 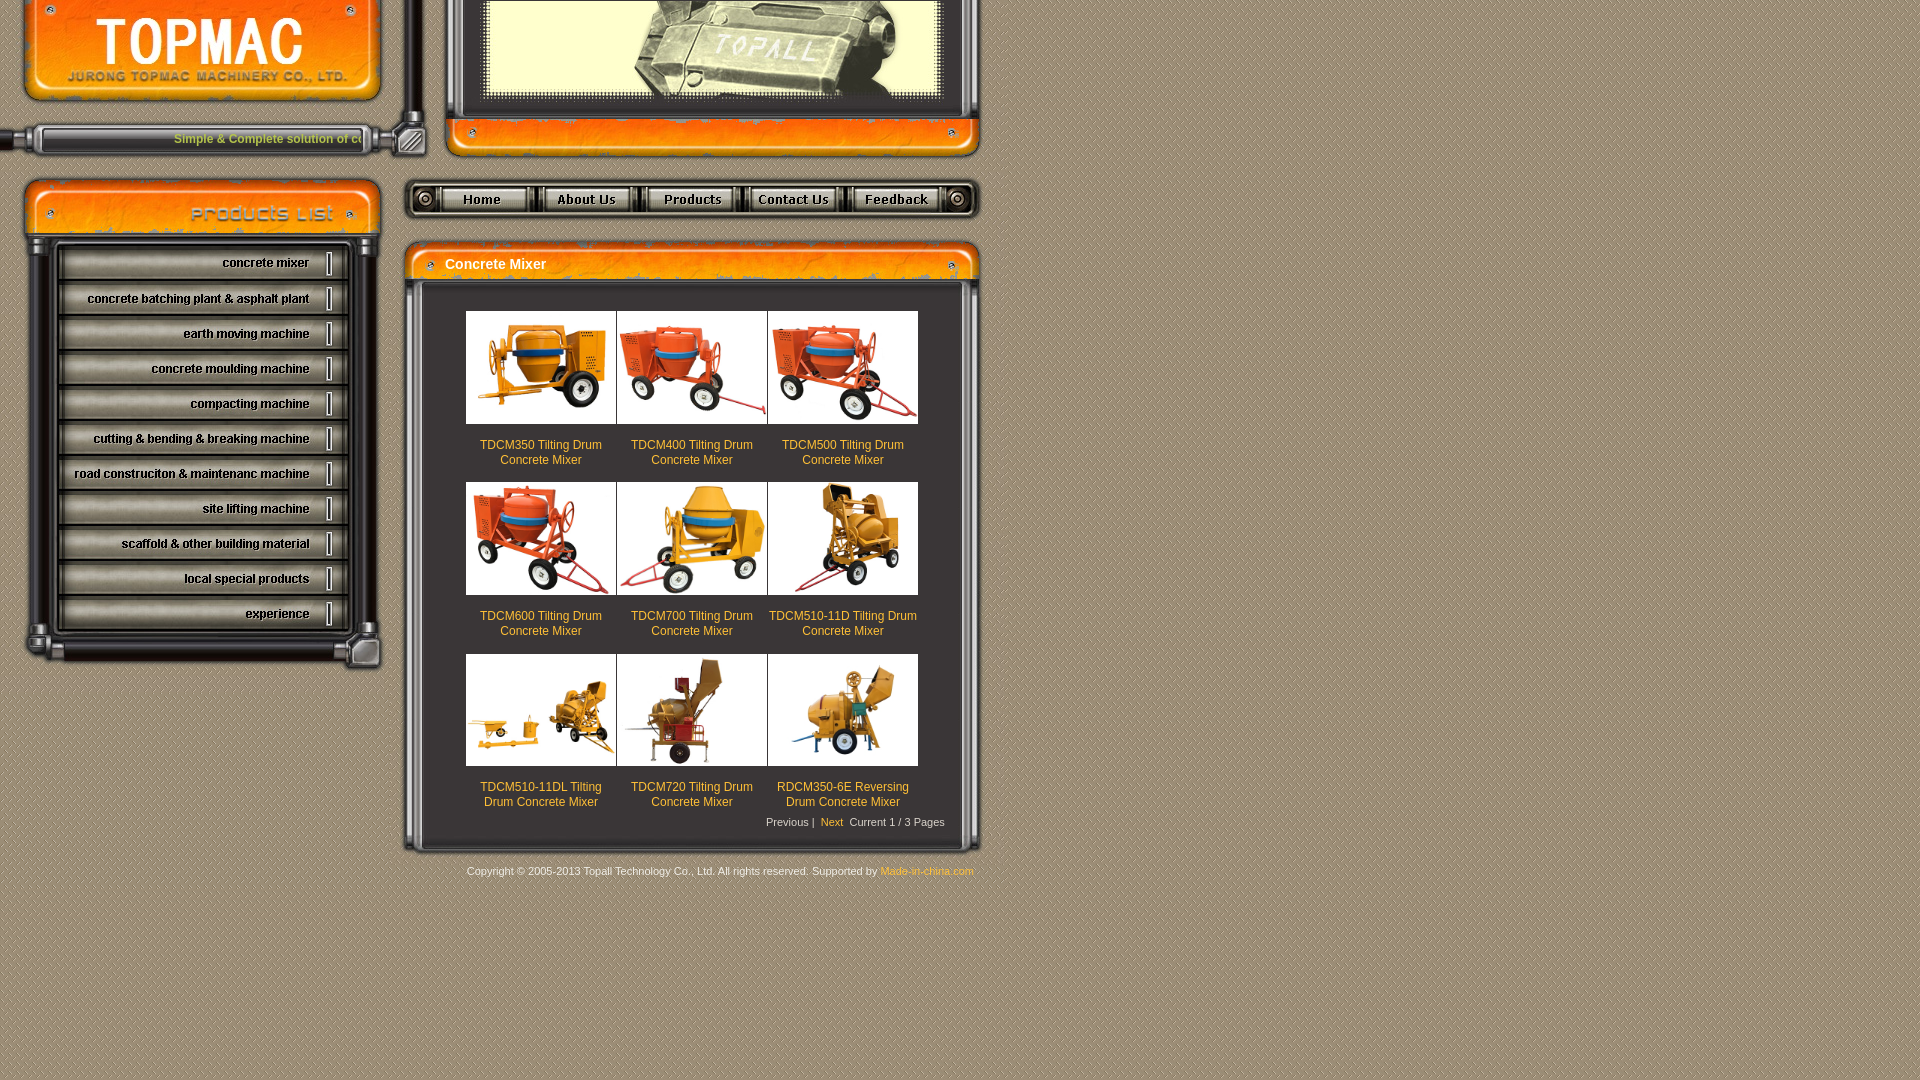 What do you see at coordinates (843, 623) in the screenshot?
I see `TDCM510-11D Tilting Drum Concrete Mixer` at bounding box center [843, 623].